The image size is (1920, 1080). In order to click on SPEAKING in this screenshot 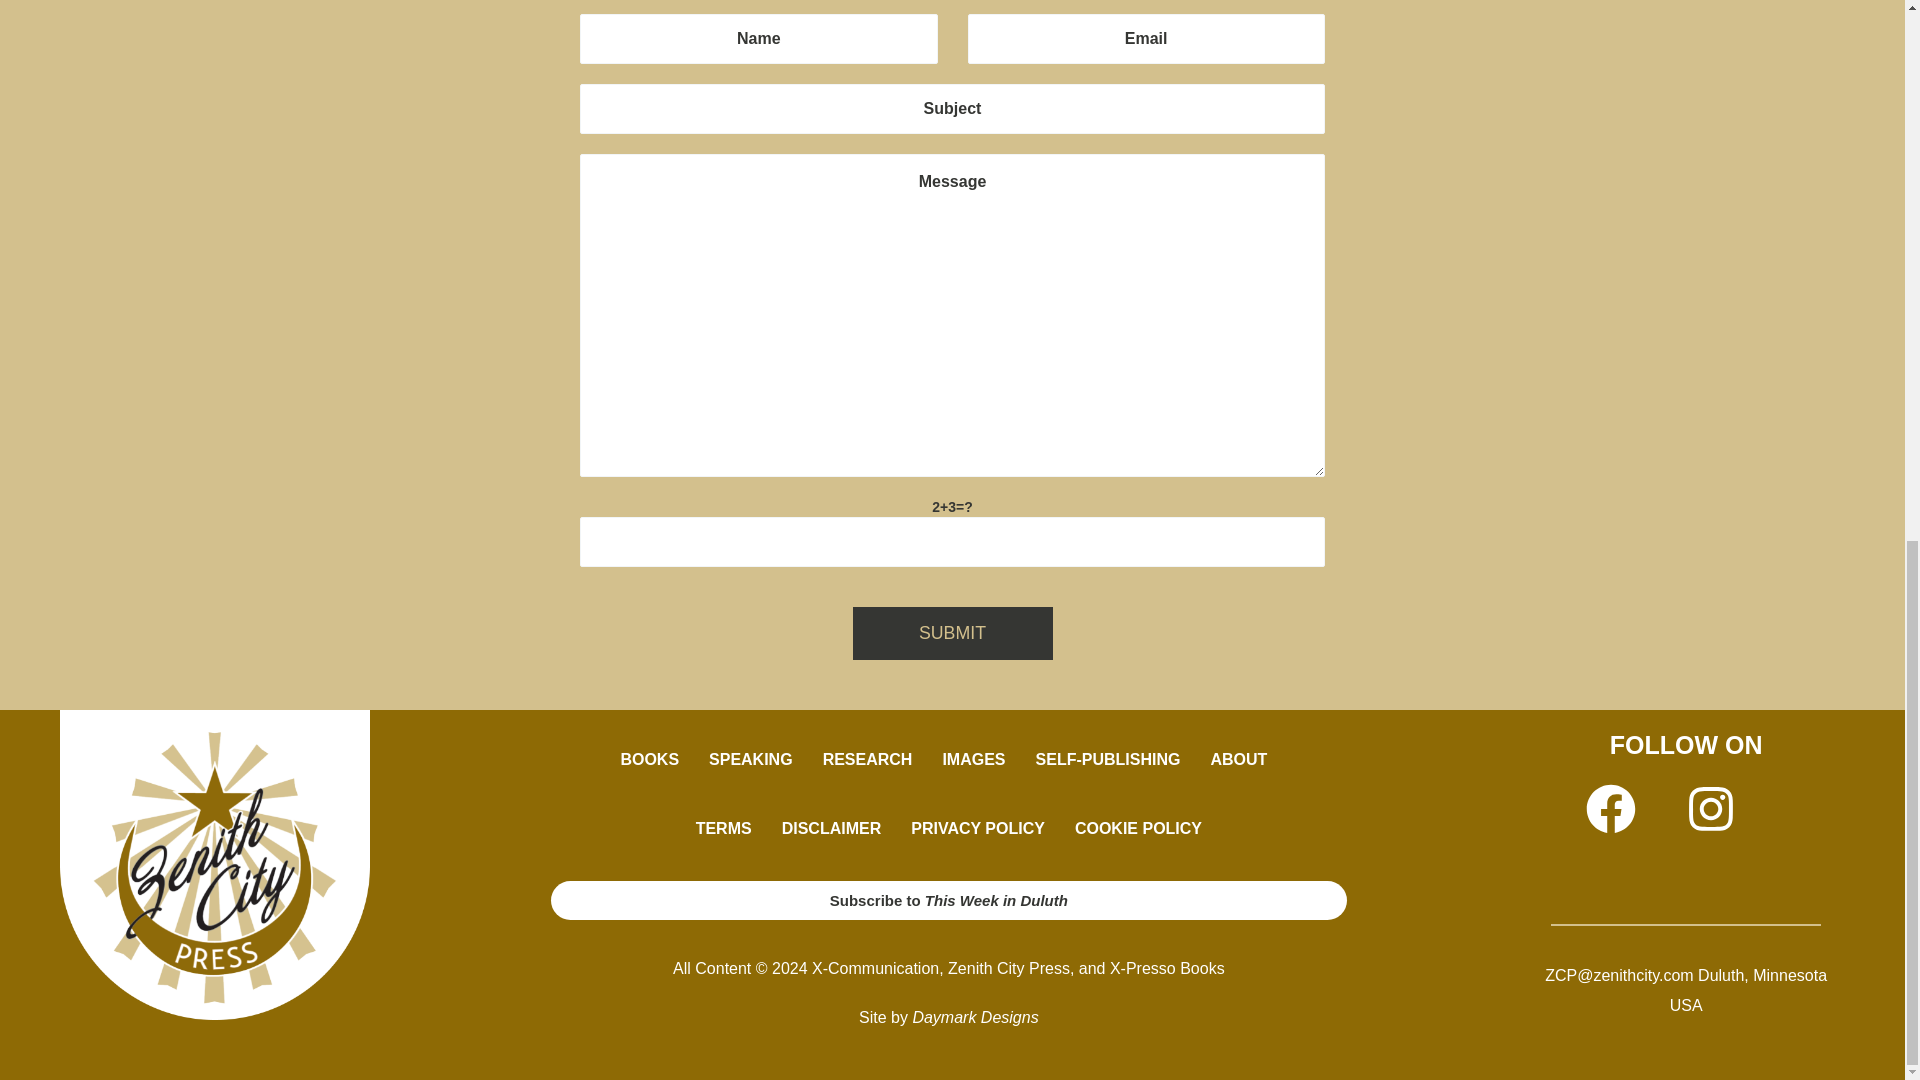, I will do `click(750, 759)`.